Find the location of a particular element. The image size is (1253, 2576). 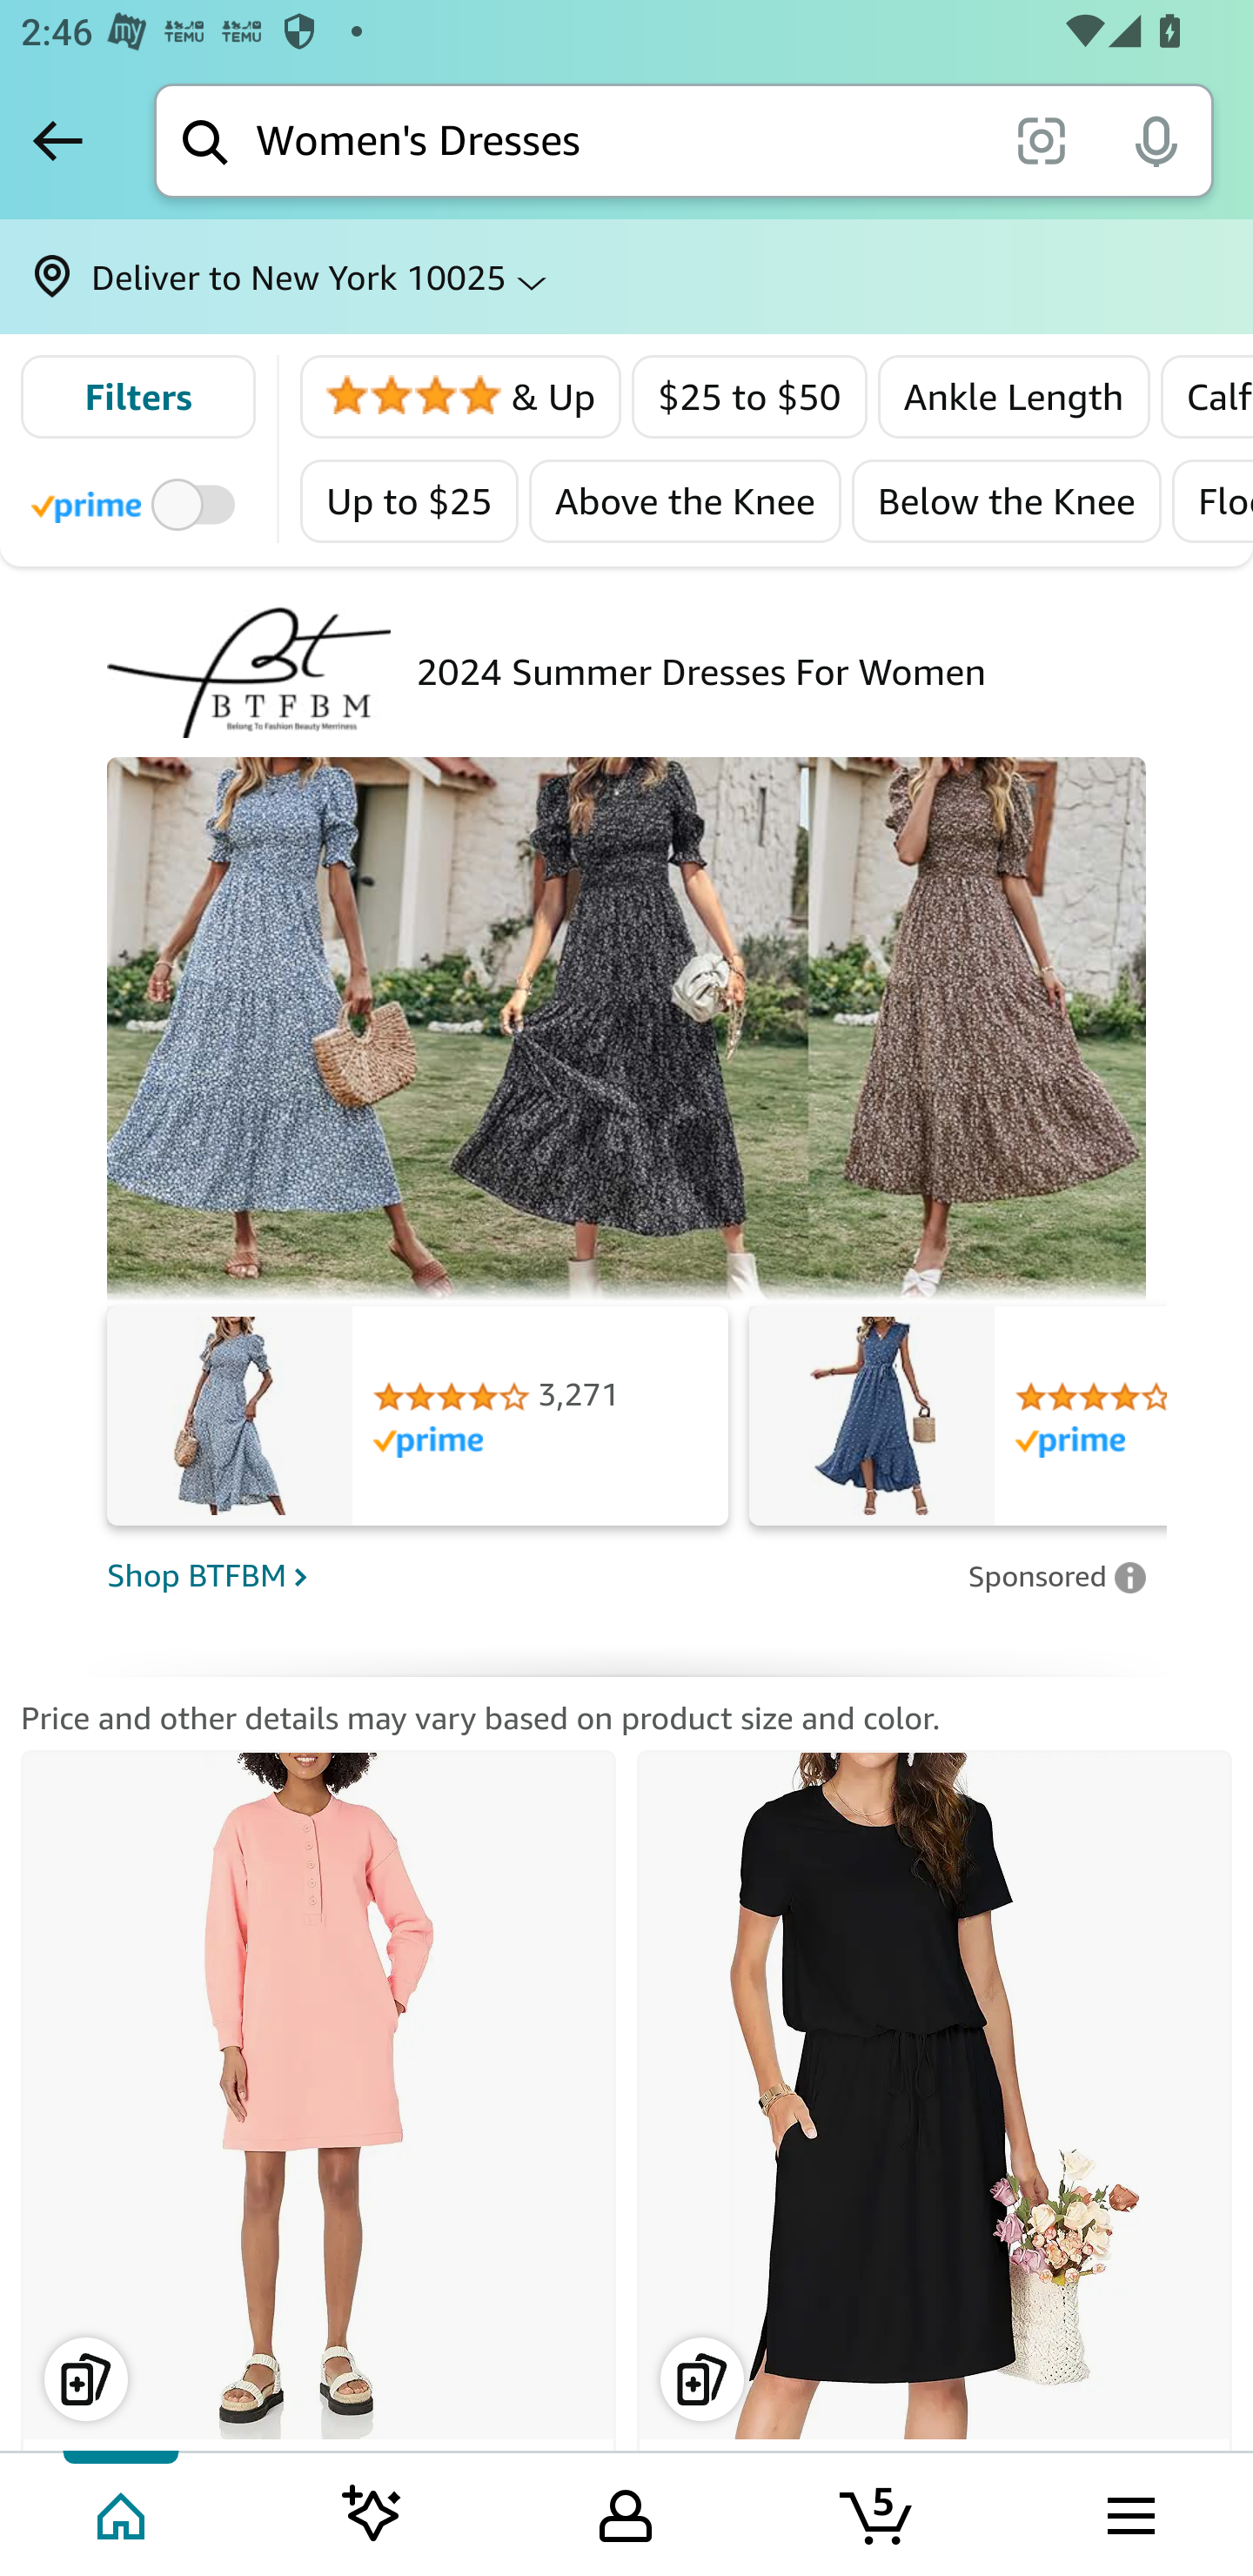

scan it is located at coordinates (1041, 139).